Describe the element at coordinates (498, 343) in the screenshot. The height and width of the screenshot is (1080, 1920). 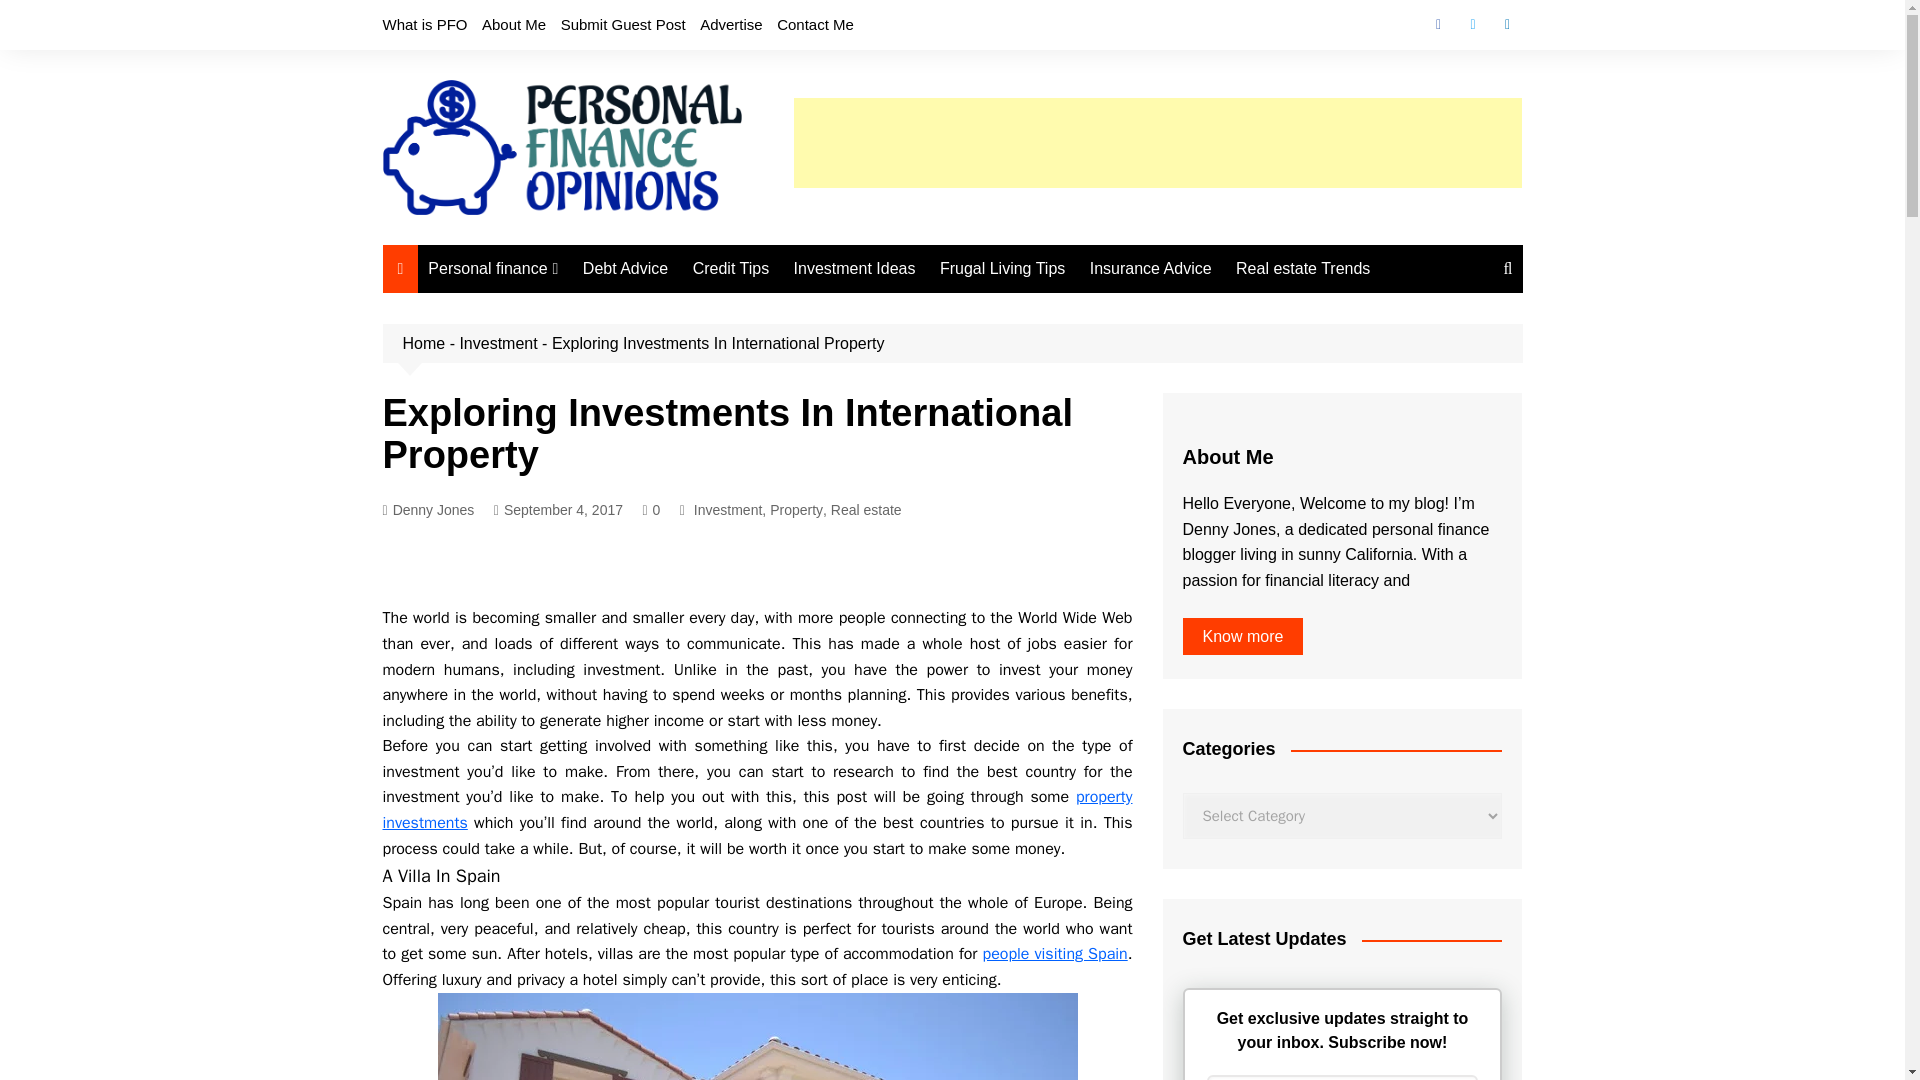
I see `Investment` at that location.